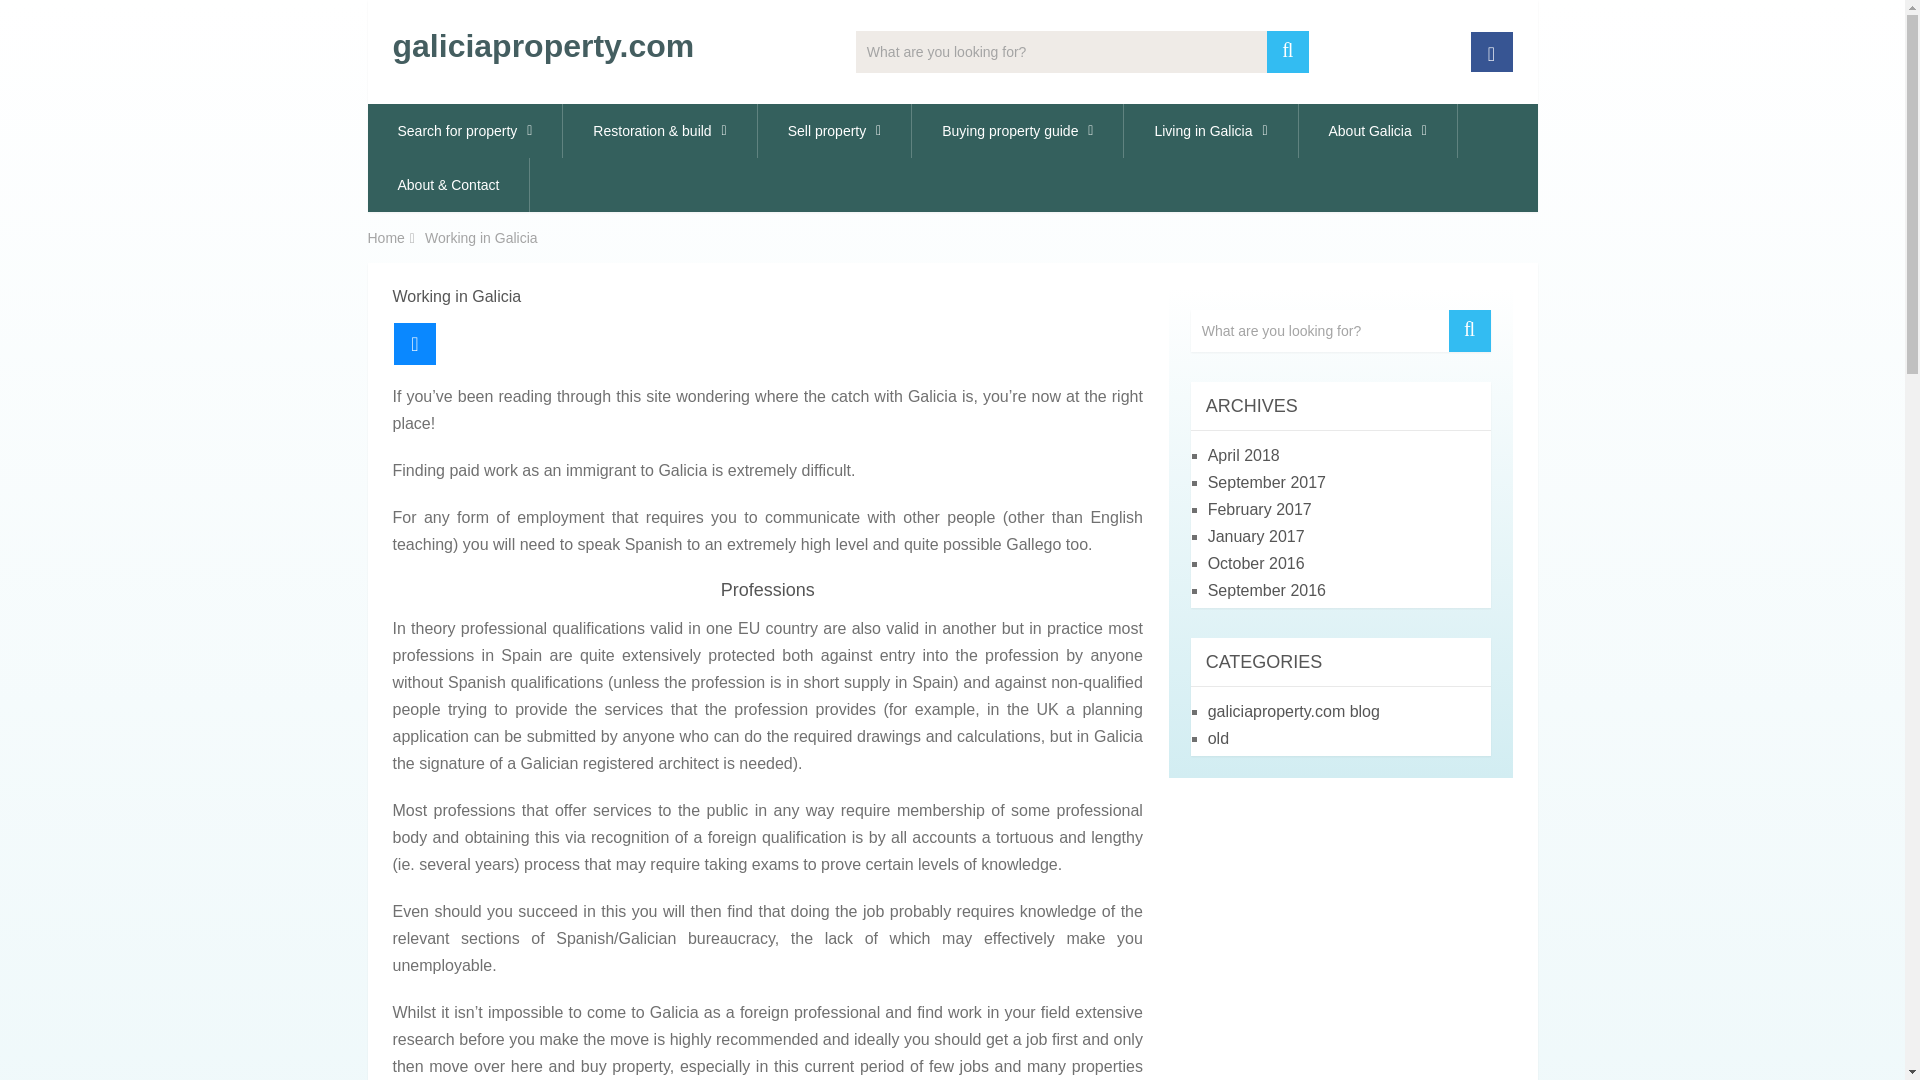  I want to click on Buying property guide, so click(1018, 130).